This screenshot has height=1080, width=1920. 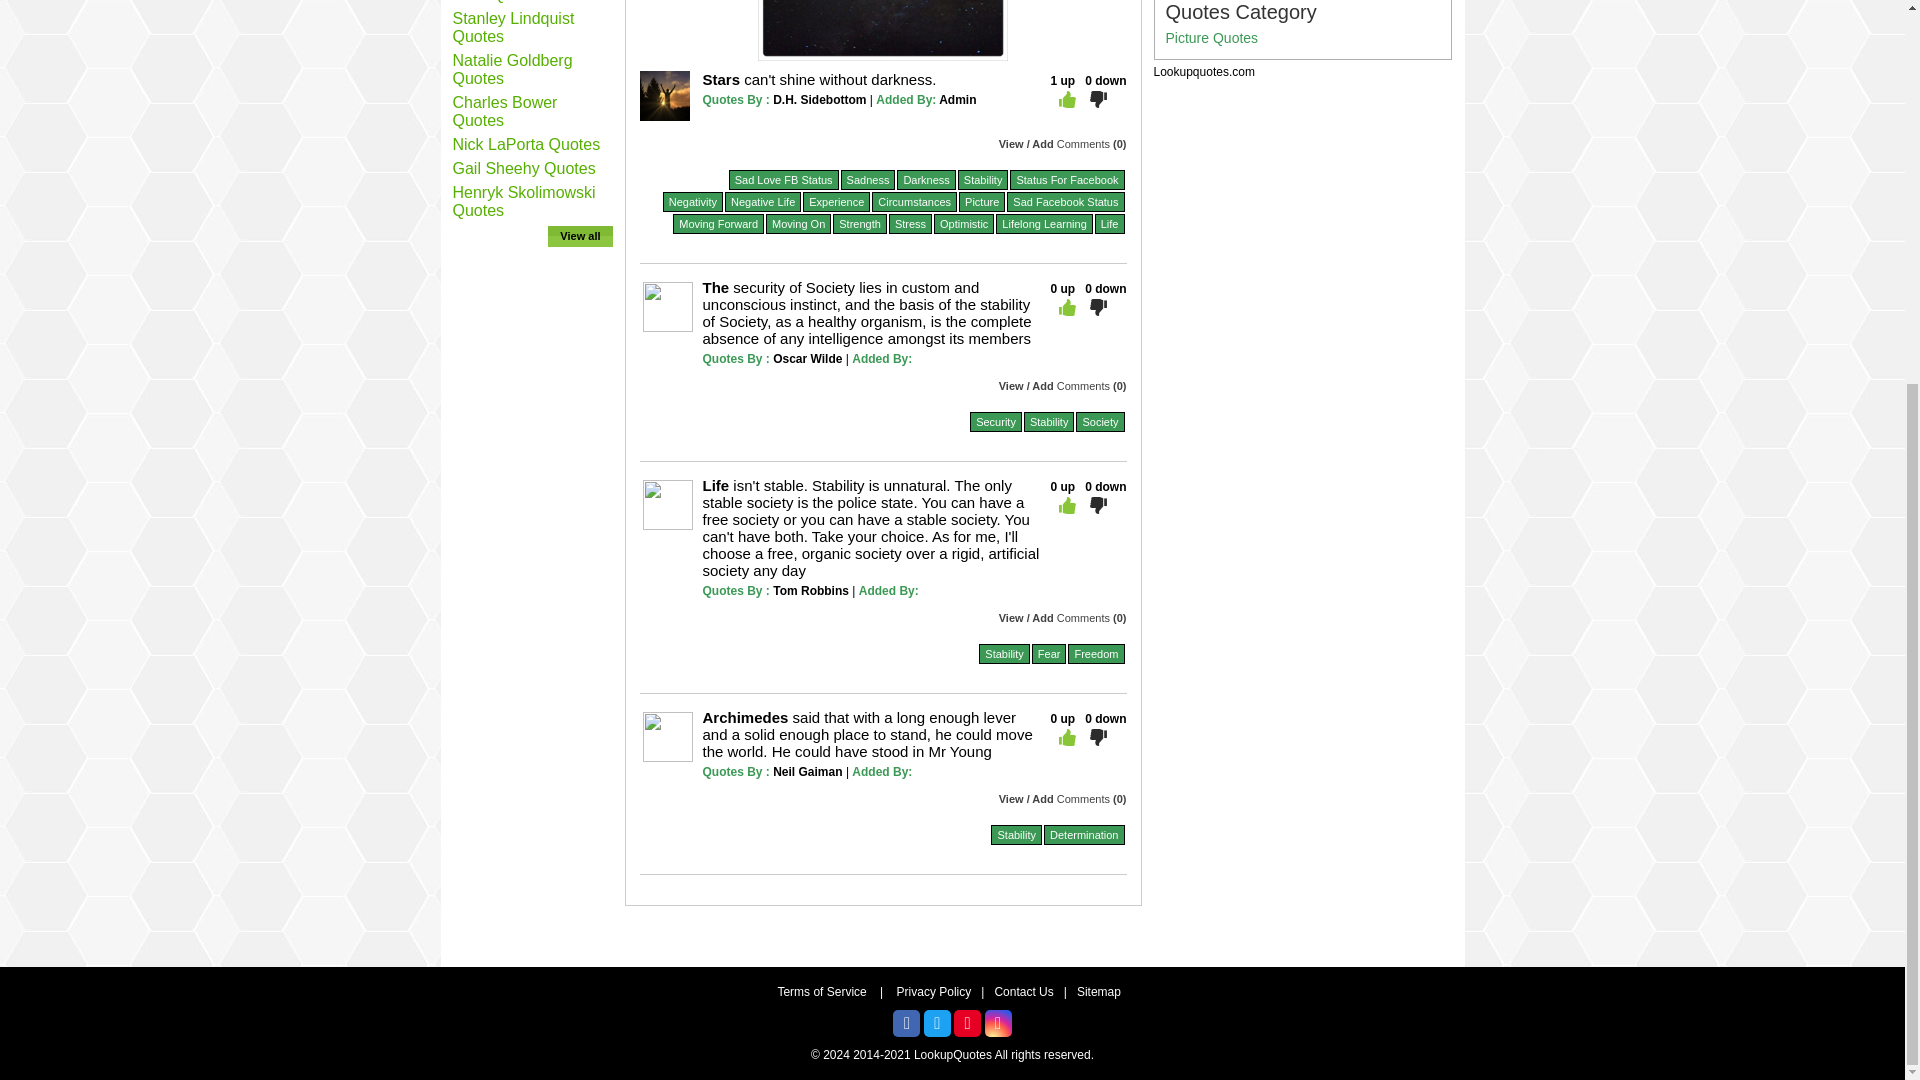 I want to click on Henryk Skolimowski Quotes, so click(x=523, y=201).